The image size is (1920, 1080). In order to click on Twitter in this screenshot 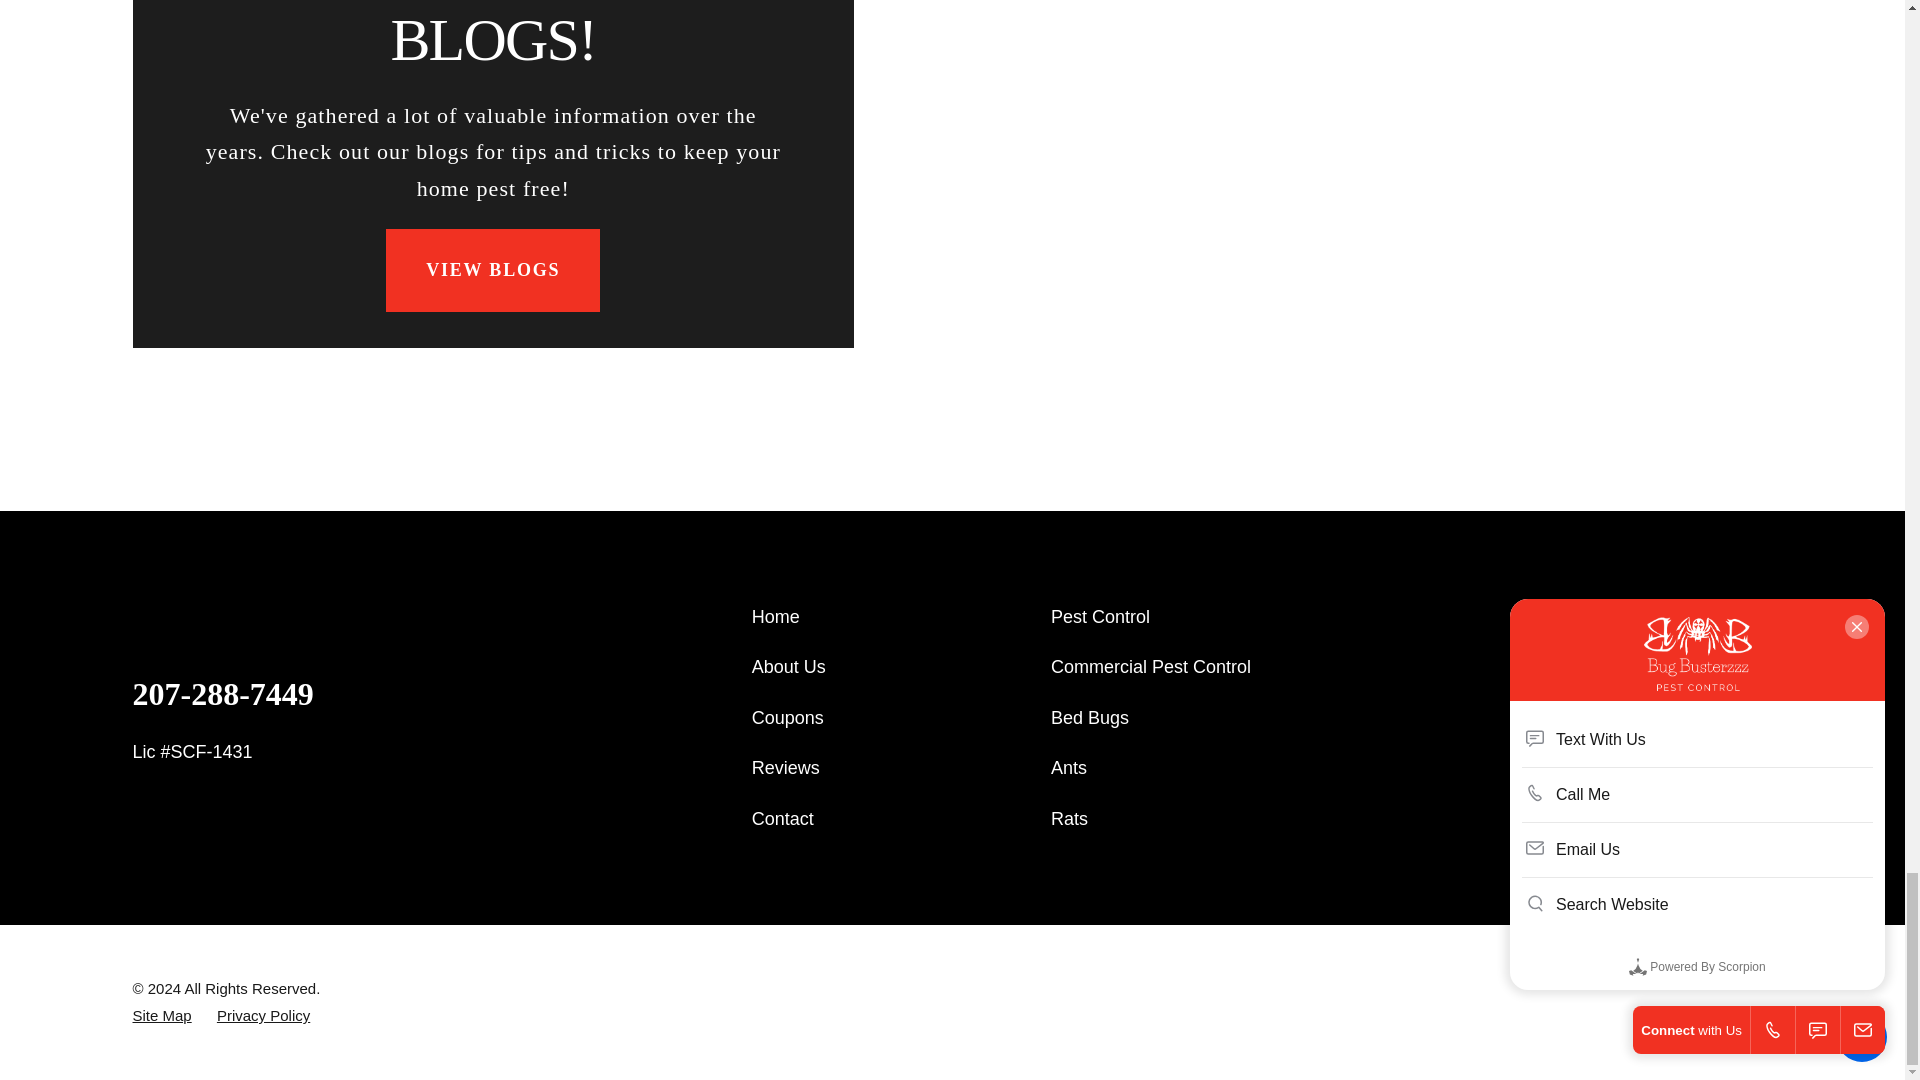, I will do `click(1696, 702)`.